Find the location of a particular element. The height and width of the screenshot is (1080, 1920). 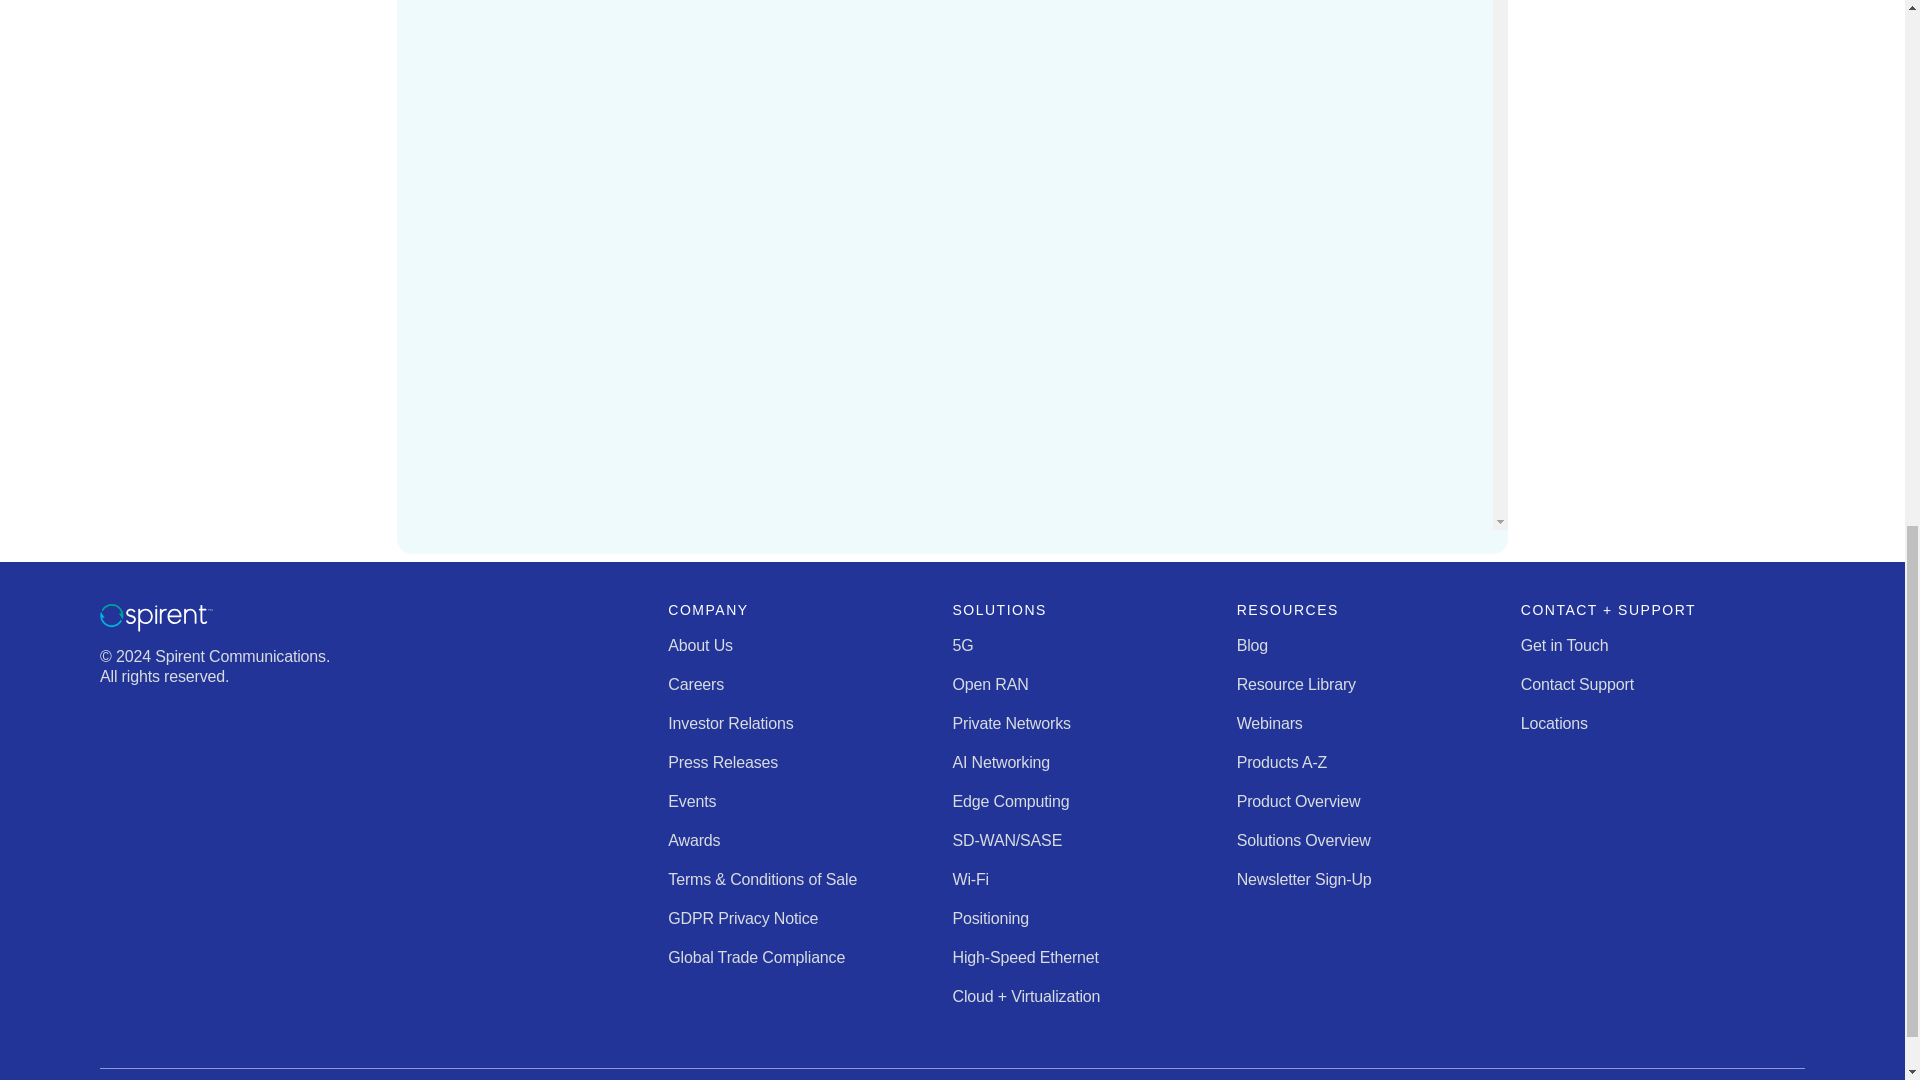

Private Networks is located at coordinates (1010, 723).